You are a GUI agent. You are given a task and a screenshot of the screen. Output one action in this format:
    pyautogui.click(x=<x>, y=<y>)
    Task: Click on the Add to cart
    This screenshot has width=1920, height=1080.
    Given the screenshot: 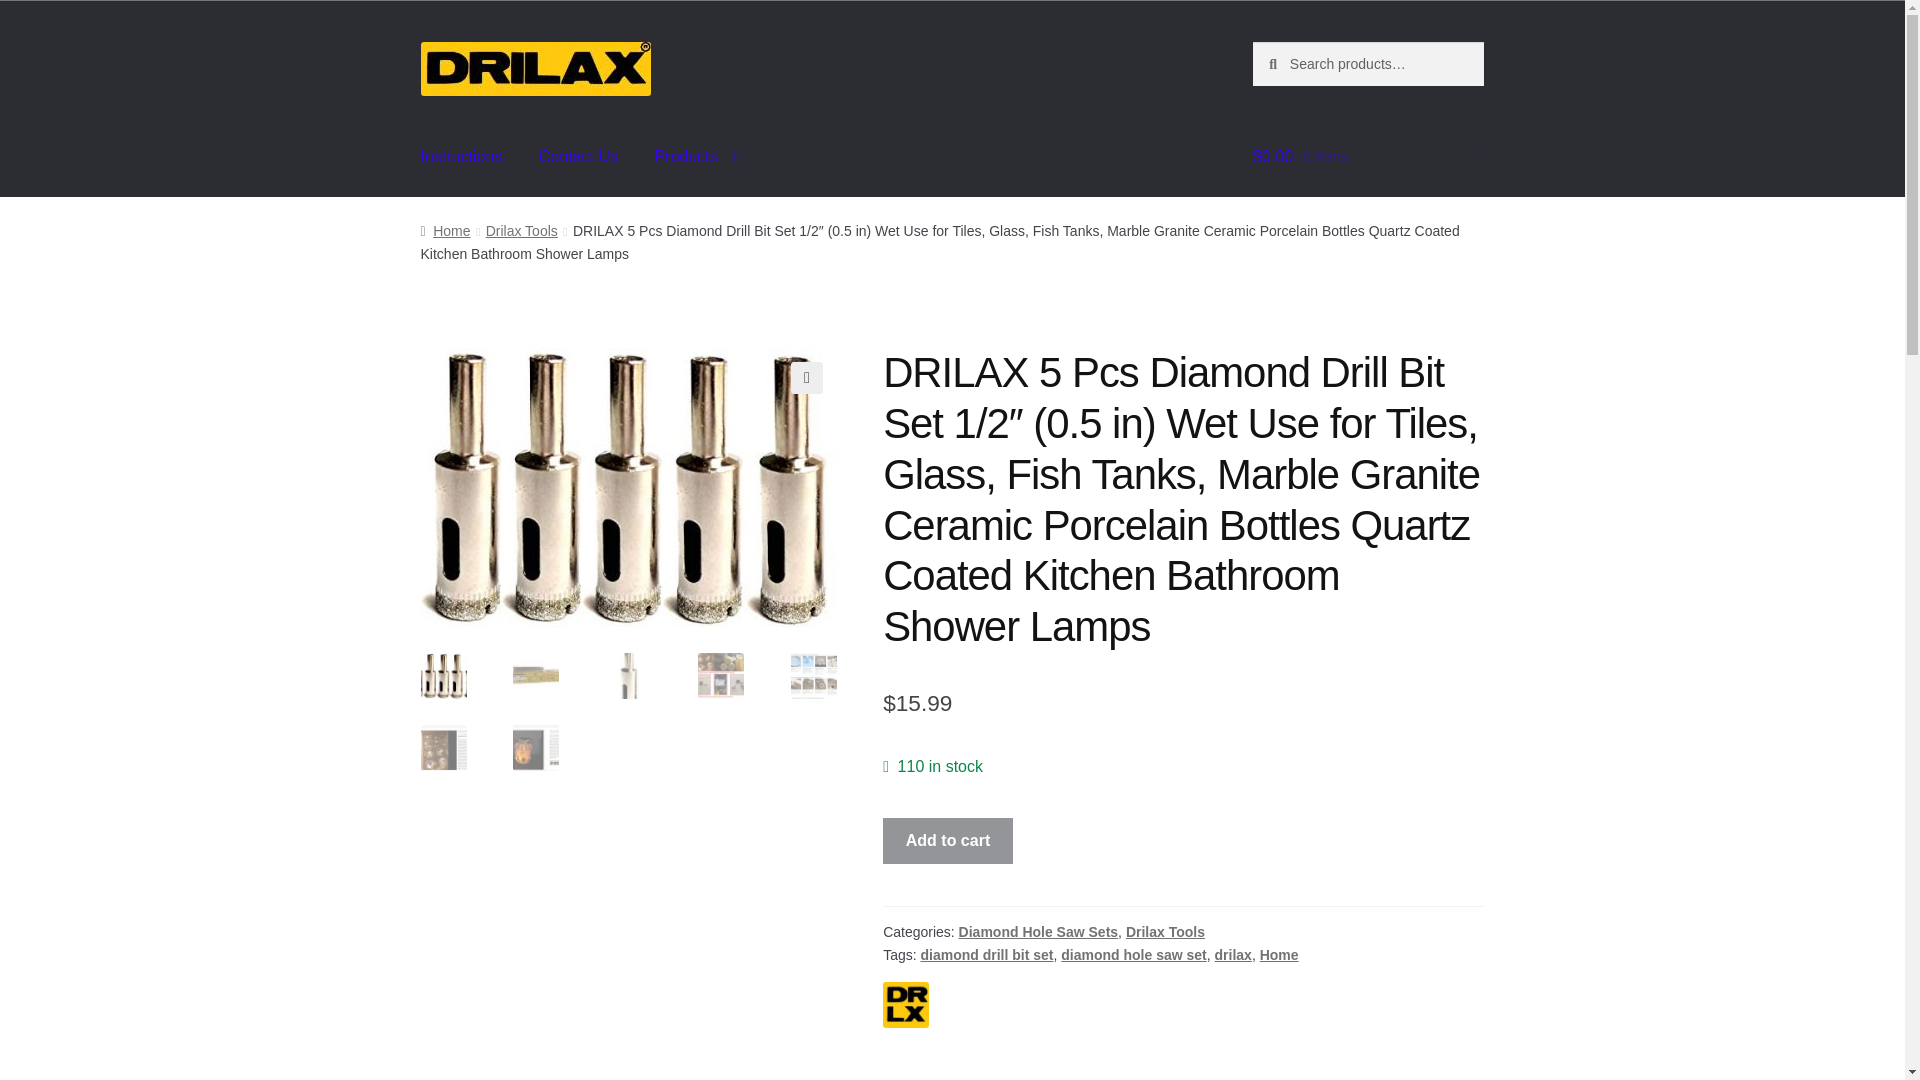 What is the action you would take?
    pyautogui.click(x=948, y=840)
    